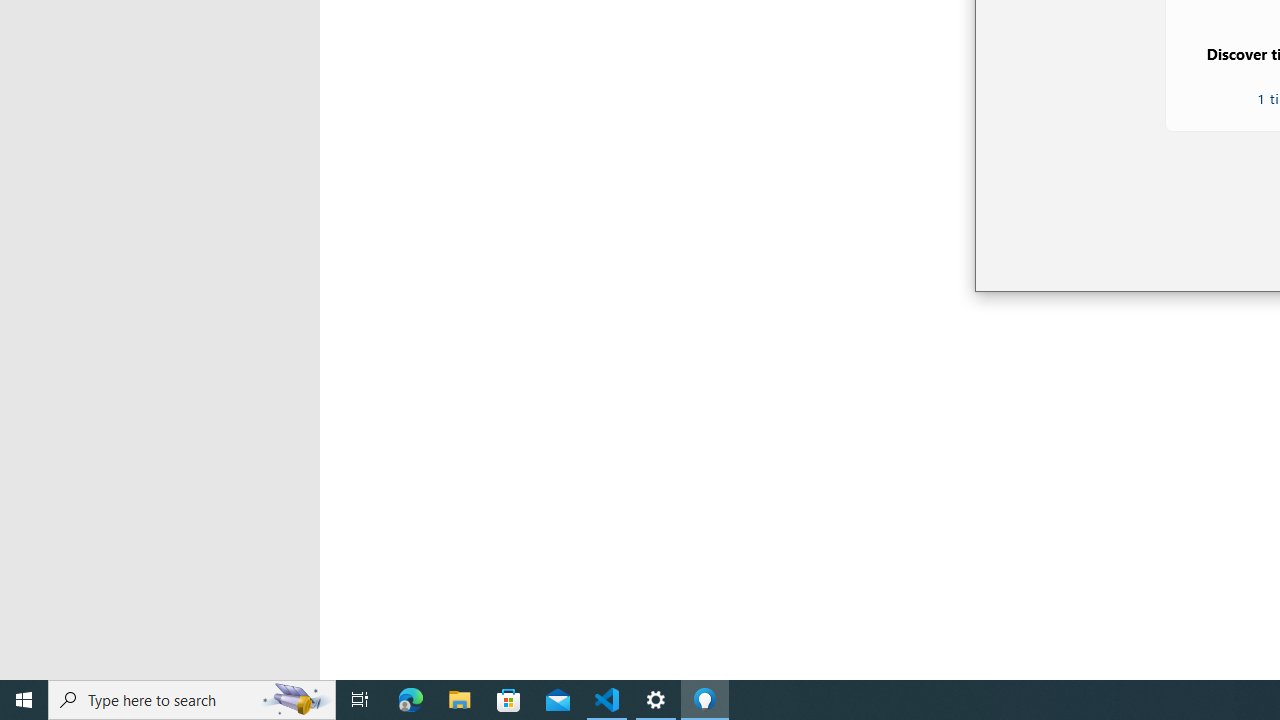  Describe the element at coordinates (296, 700) in the screenshot. I see `Search highlights icon opens search home window` at that location.